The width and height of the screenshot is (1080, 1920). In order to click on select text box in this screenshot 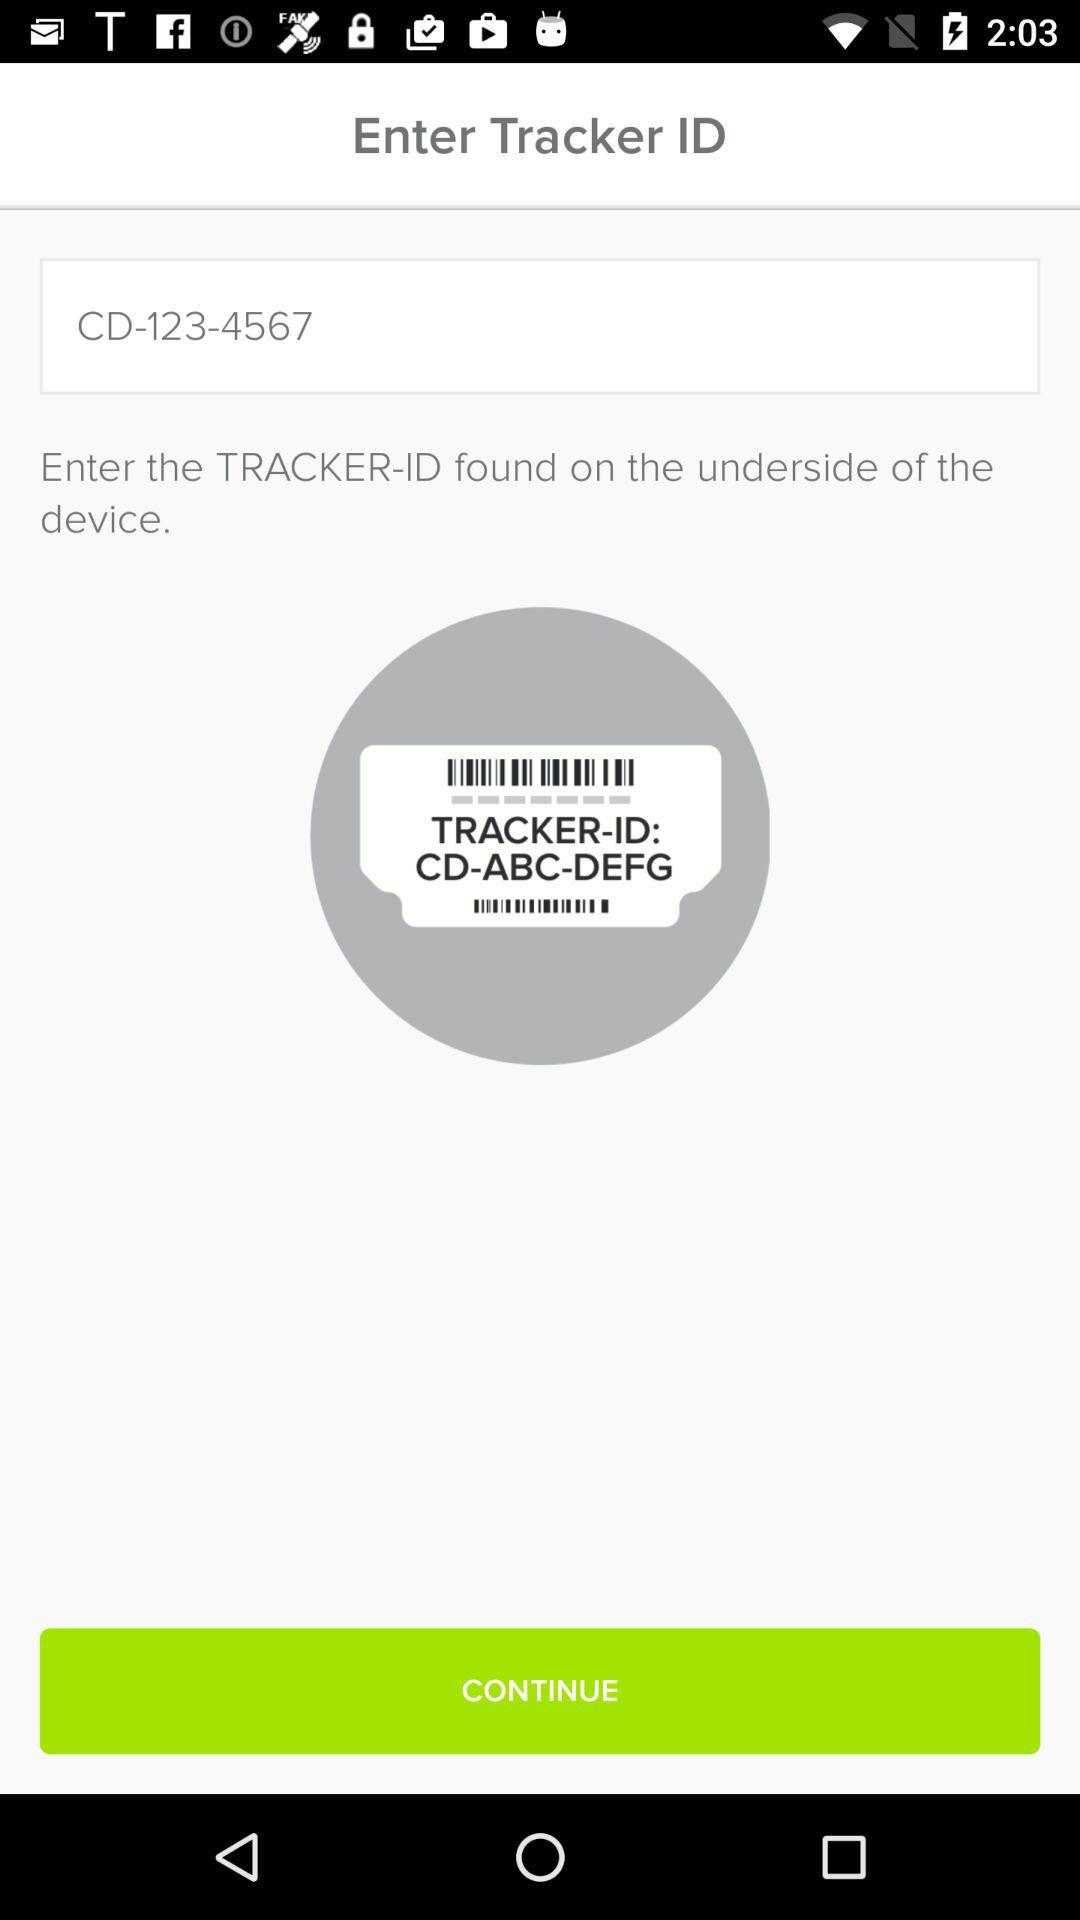, I will do `click(540, 326)`.